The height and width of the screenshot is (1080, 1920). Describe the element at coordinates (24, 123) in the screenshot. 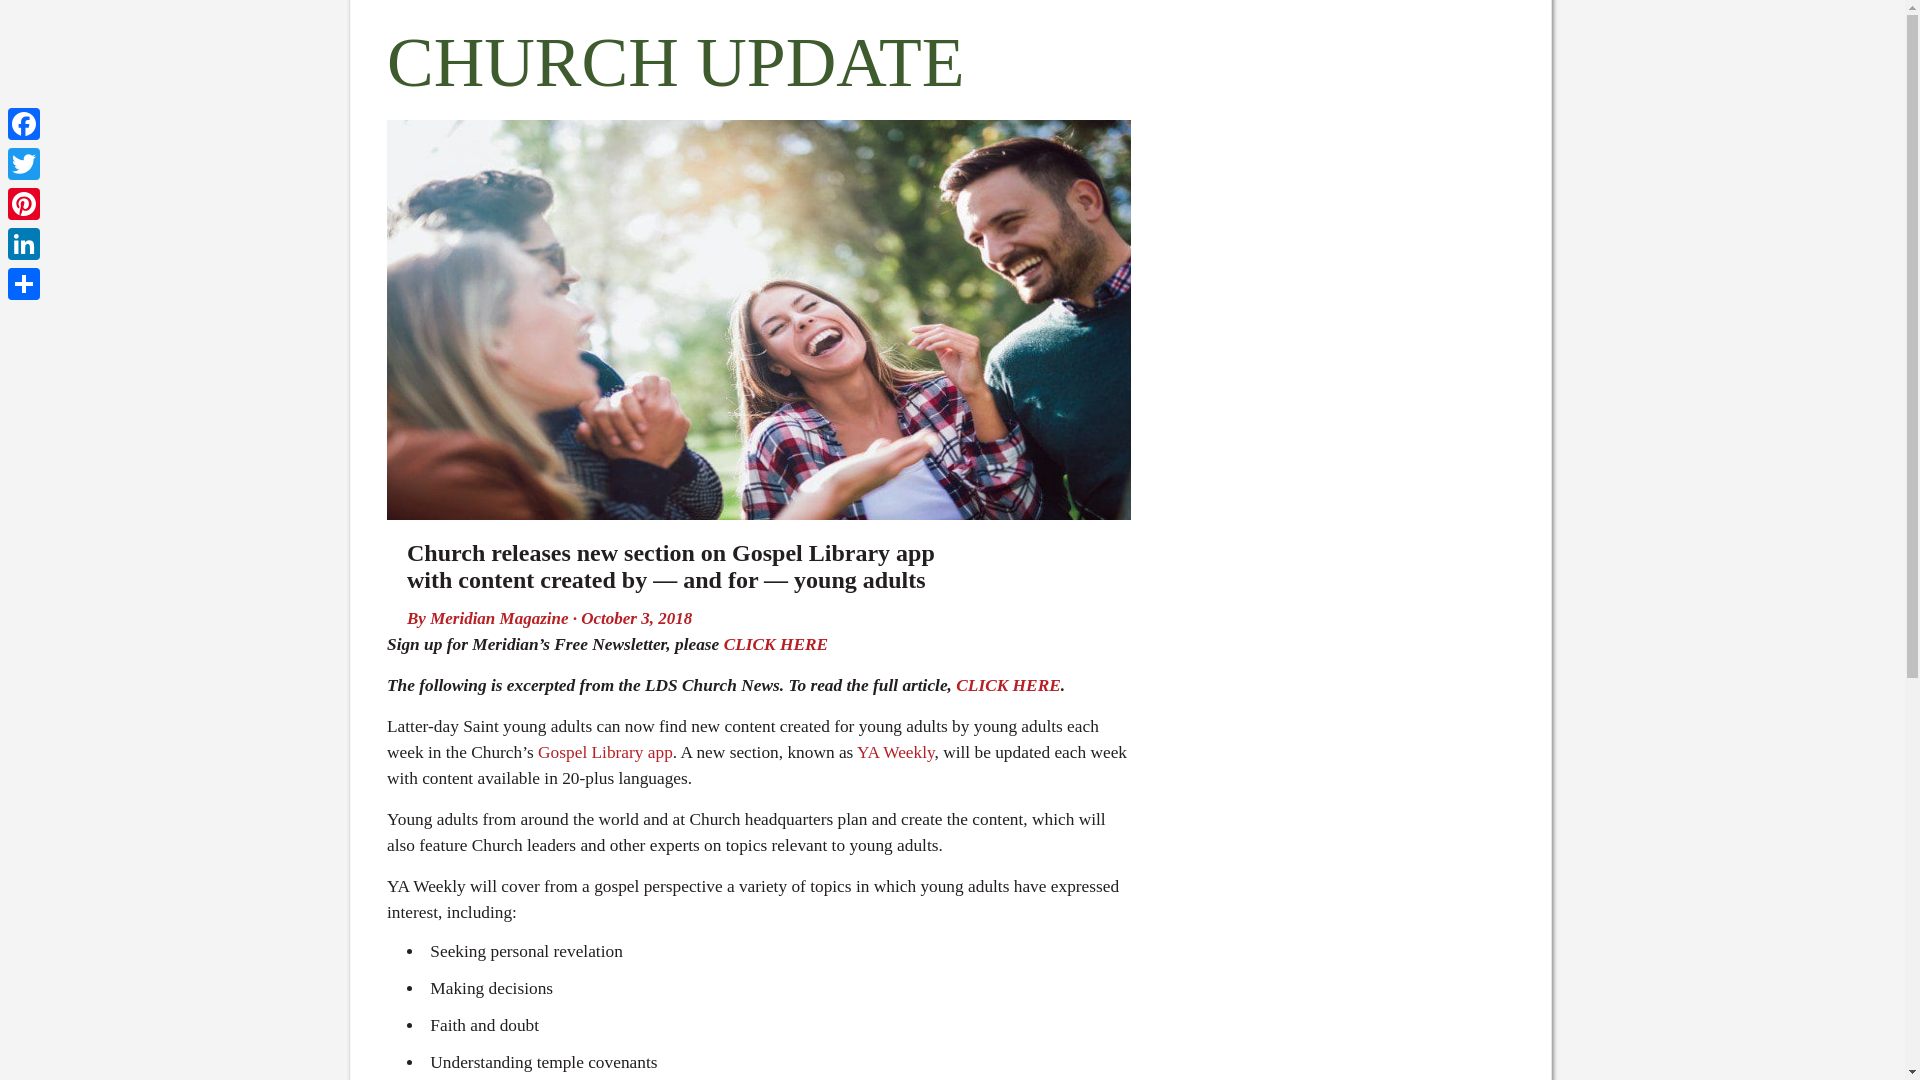

I see `Facebook` at that location.